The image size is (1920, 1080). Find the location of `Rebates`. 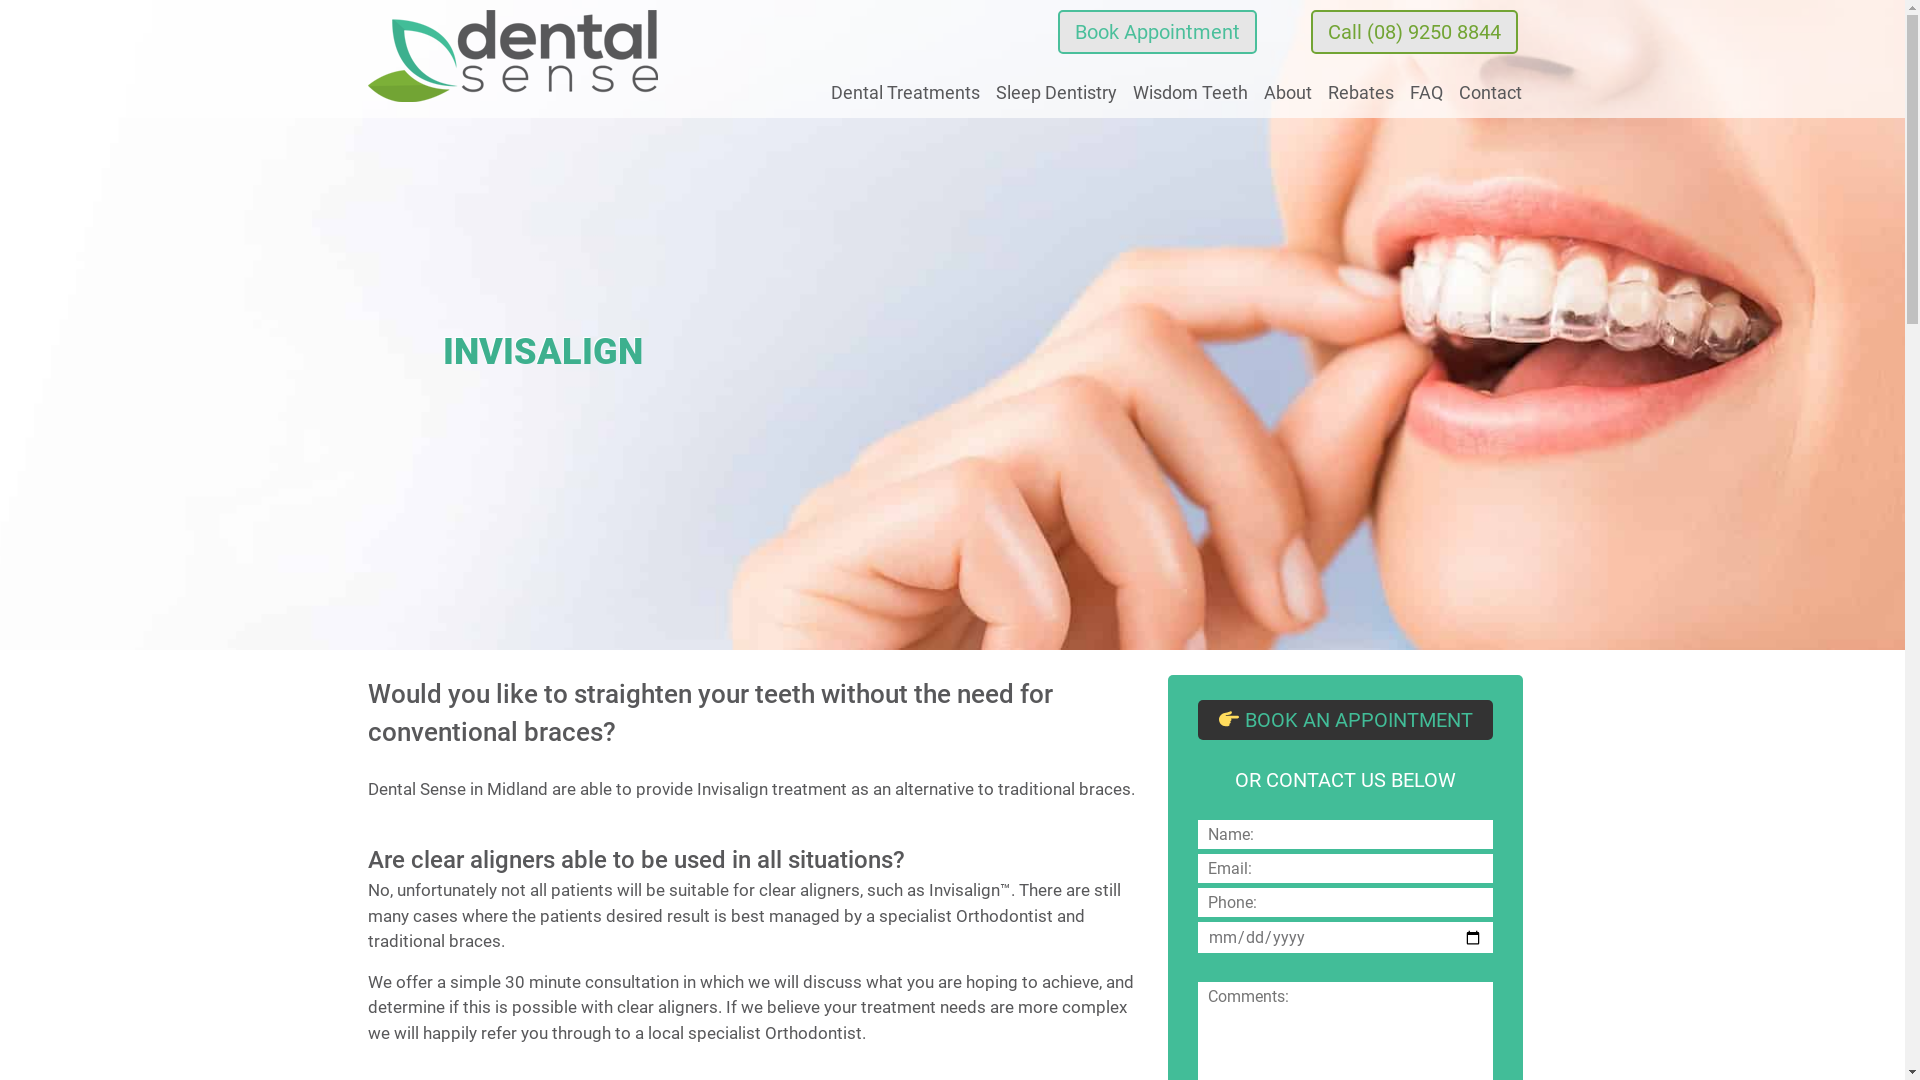

Rebates is located at coordinates (1361, 94).